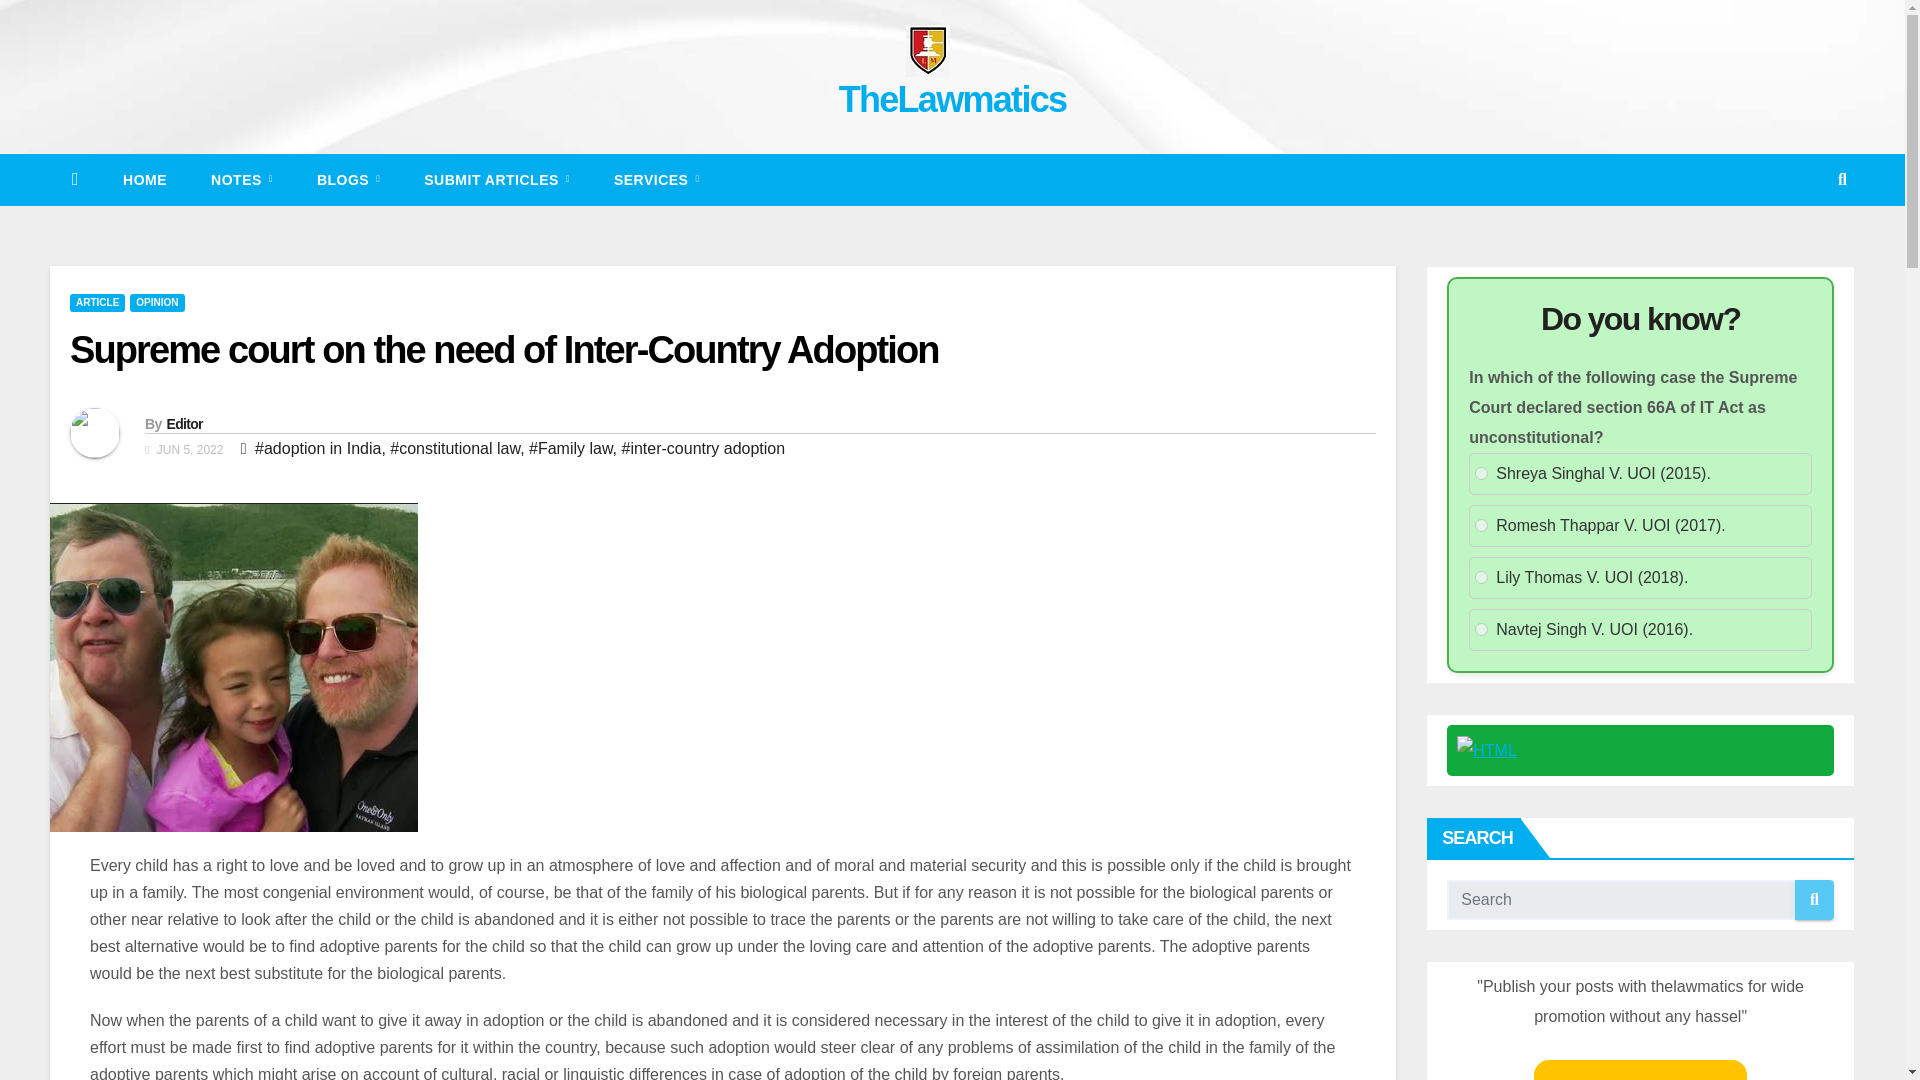  Describe the element at coordinates (496, 180) in the screenshot. I see `Submit Articles` at that location.